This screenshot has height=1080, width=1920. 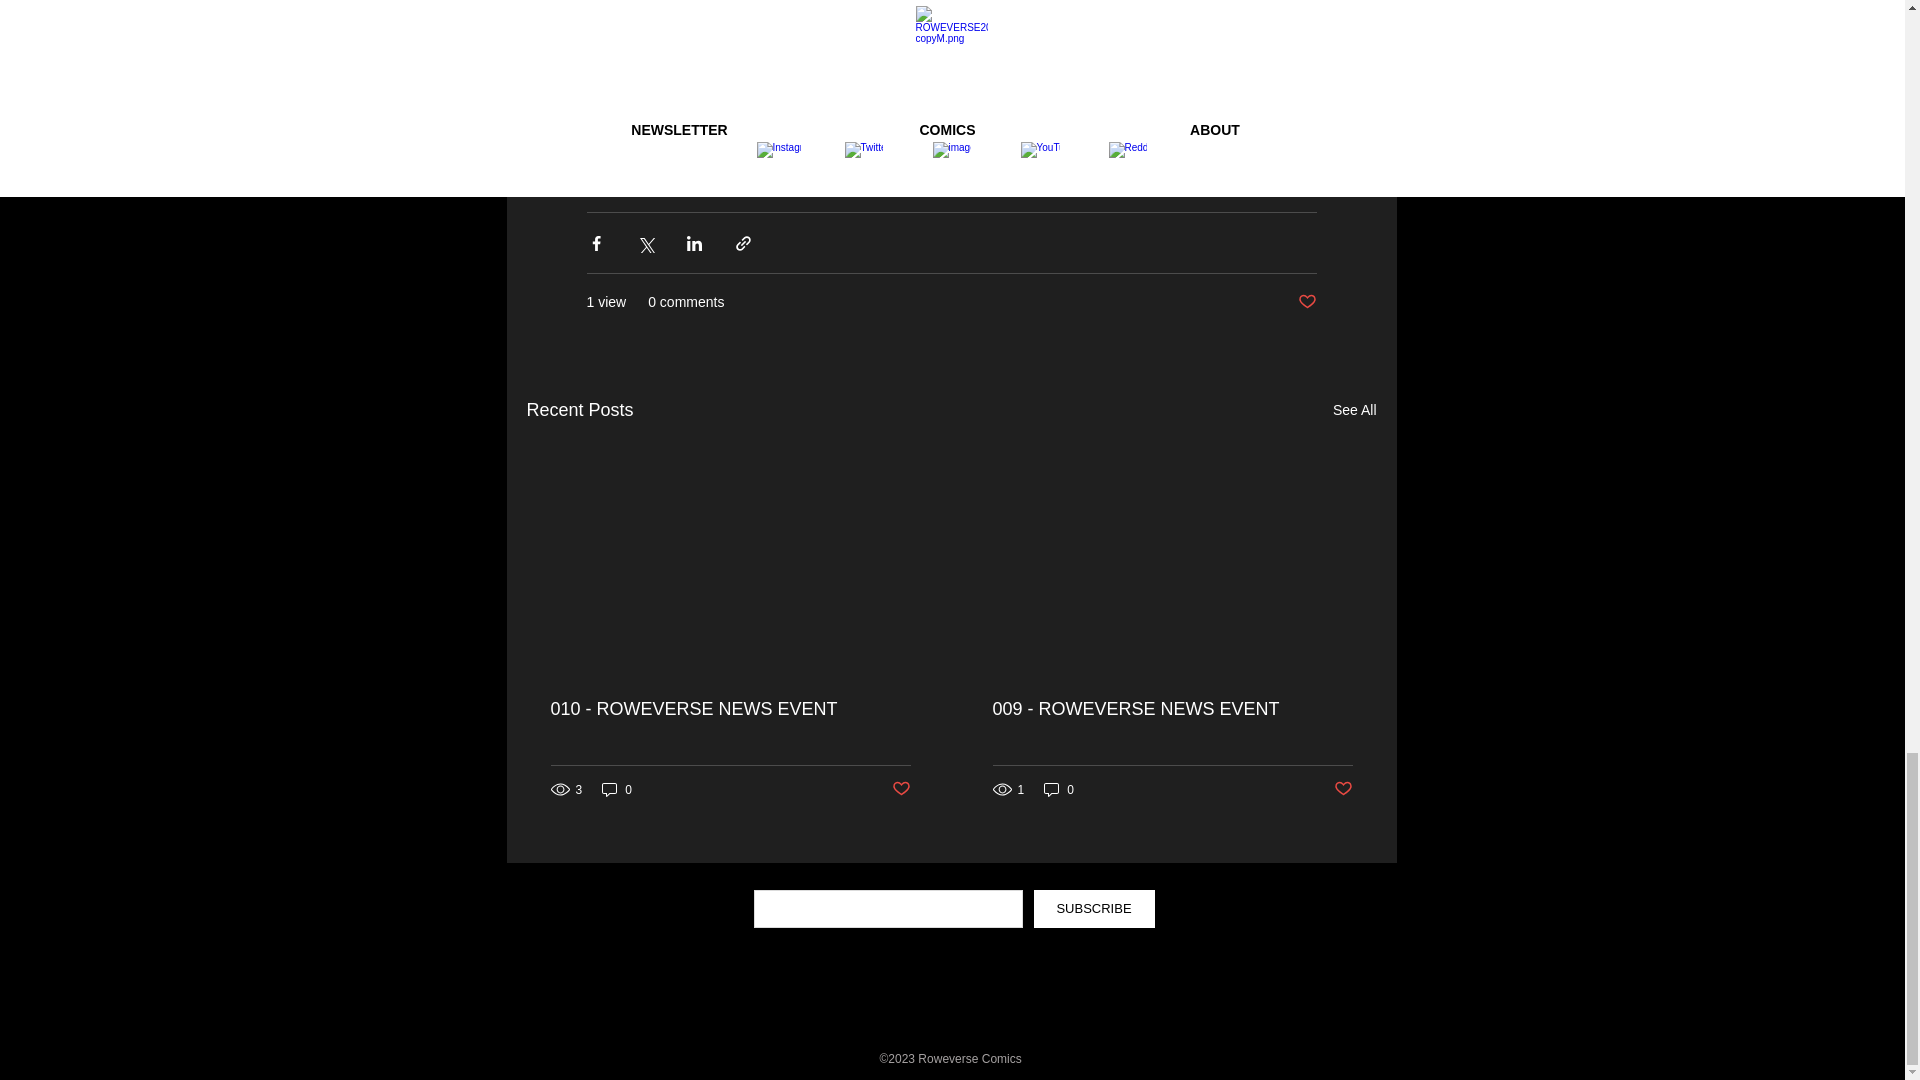 I want to click on Post not marked as liked, so click(x=1344, y=789).